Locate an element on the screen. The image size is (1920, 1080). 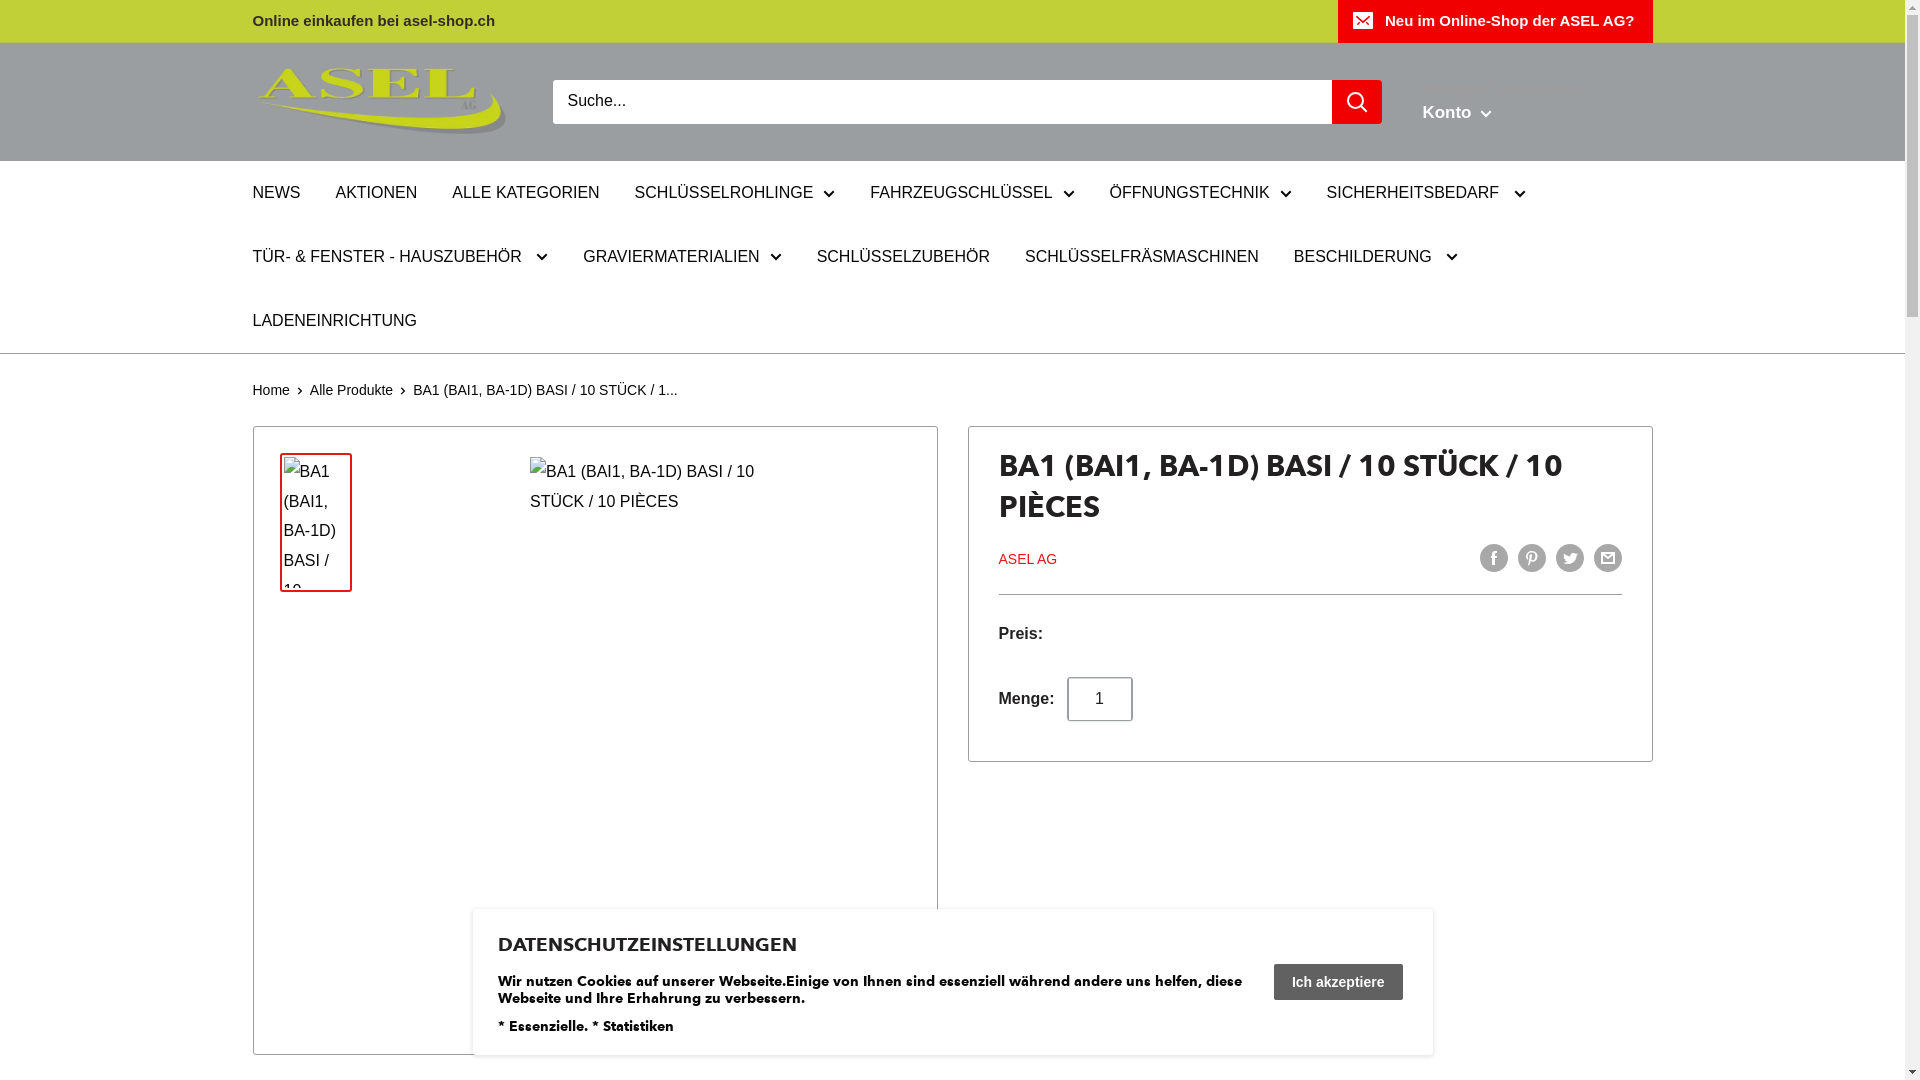
Konto is located at coordinates (1457, 113).